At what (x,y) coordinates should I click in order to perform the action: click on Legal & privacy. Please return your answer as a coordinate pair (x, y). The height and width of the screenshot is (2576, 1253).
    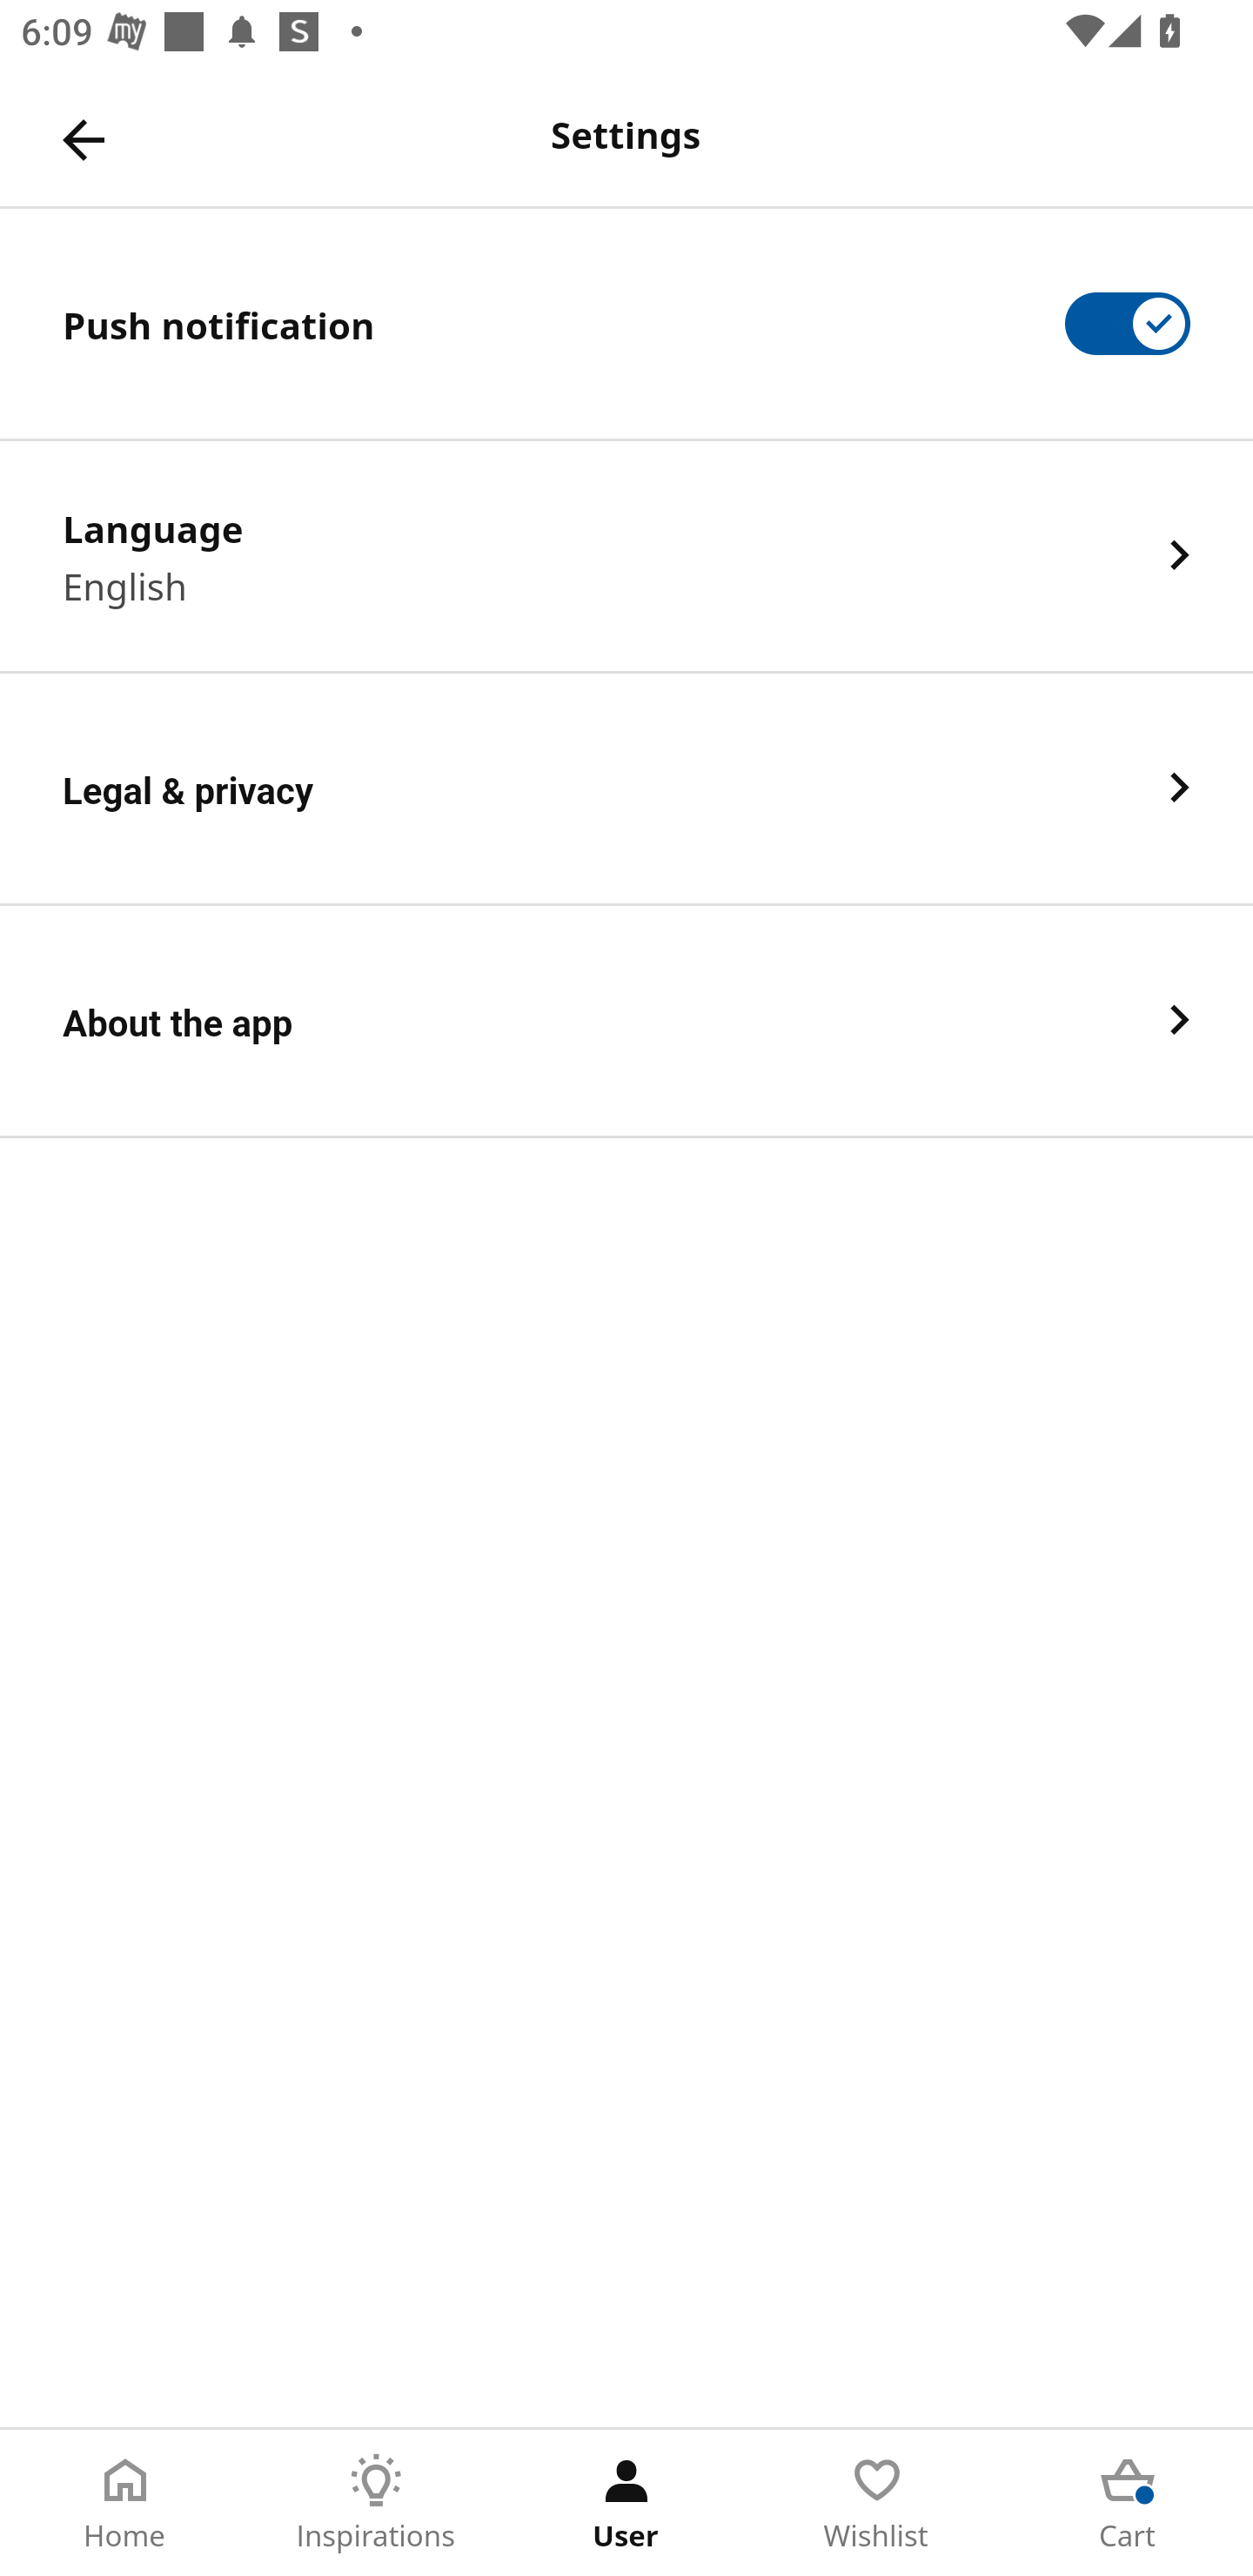
    Looking at the image, I should click on (626, 788).